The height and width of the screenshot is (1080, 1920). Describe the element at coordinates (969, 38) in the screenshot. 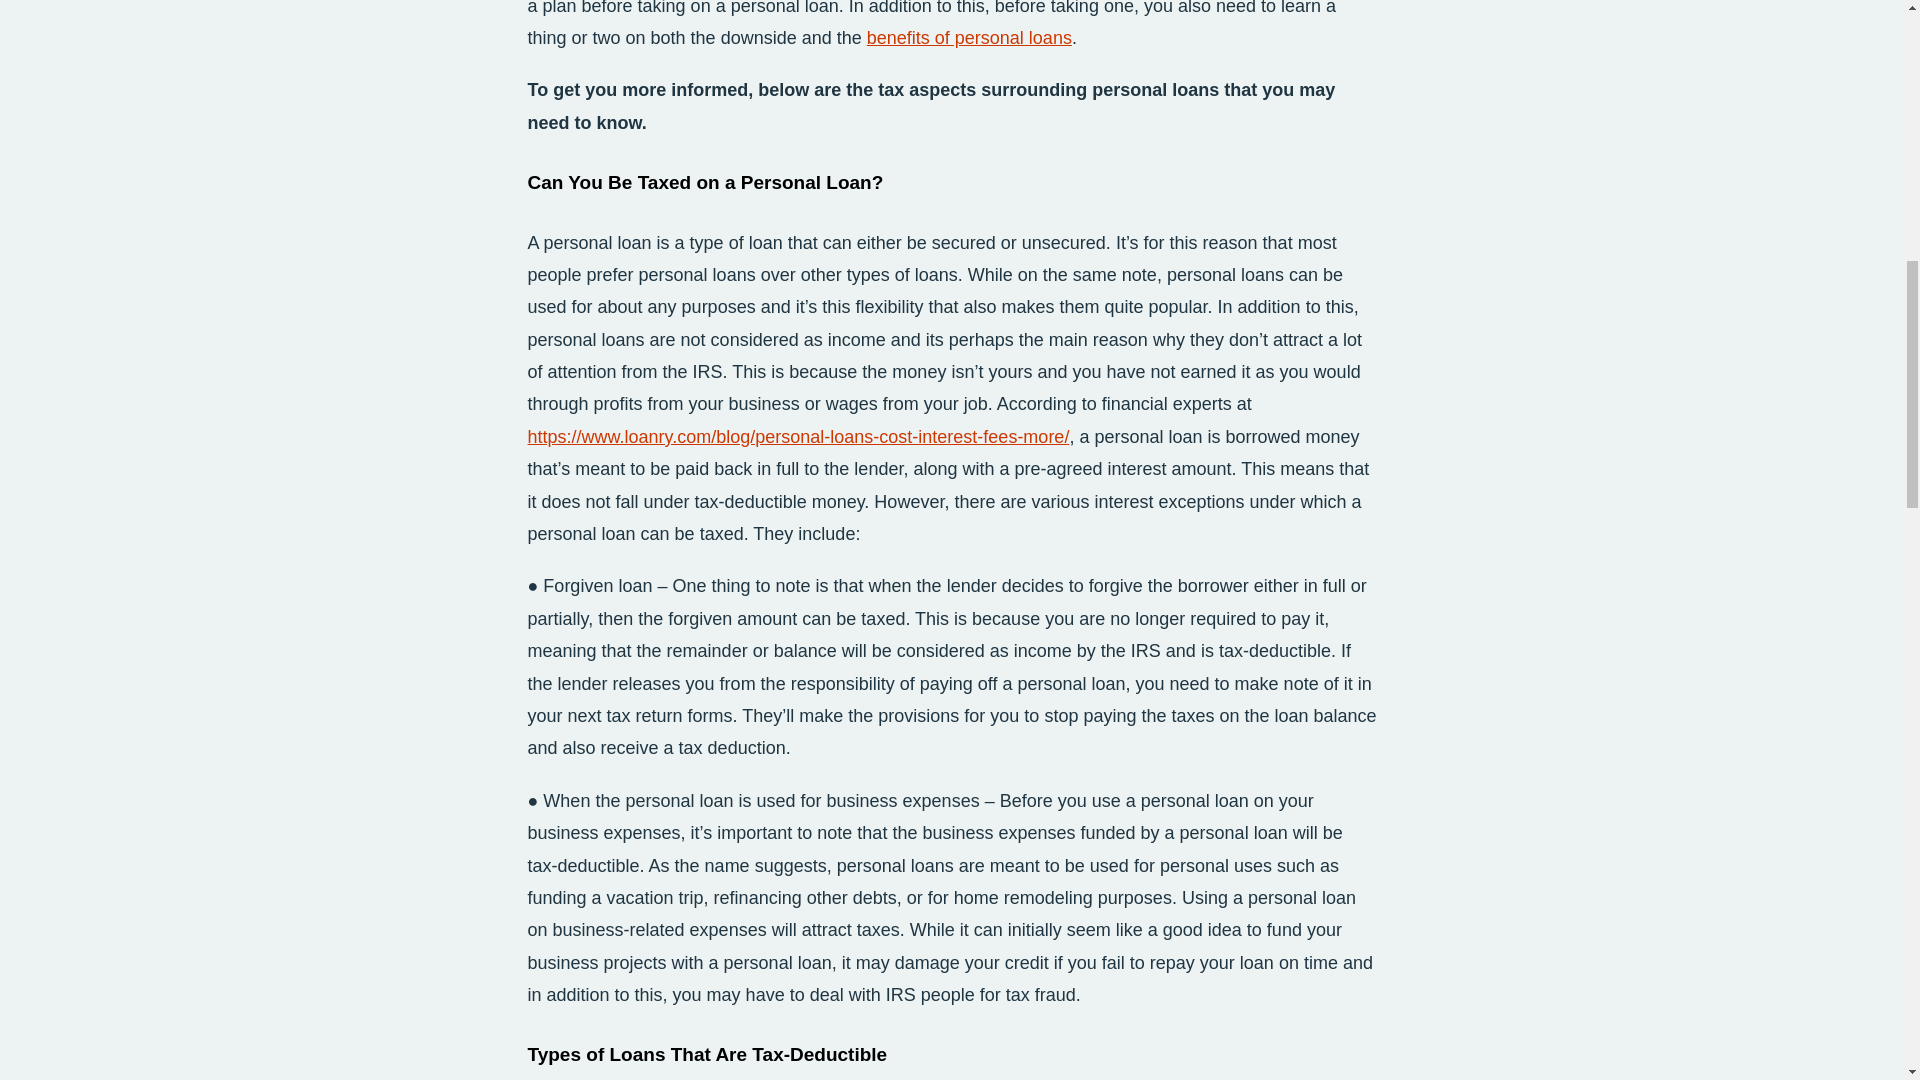

I see `benefits of personal loans` at that location.